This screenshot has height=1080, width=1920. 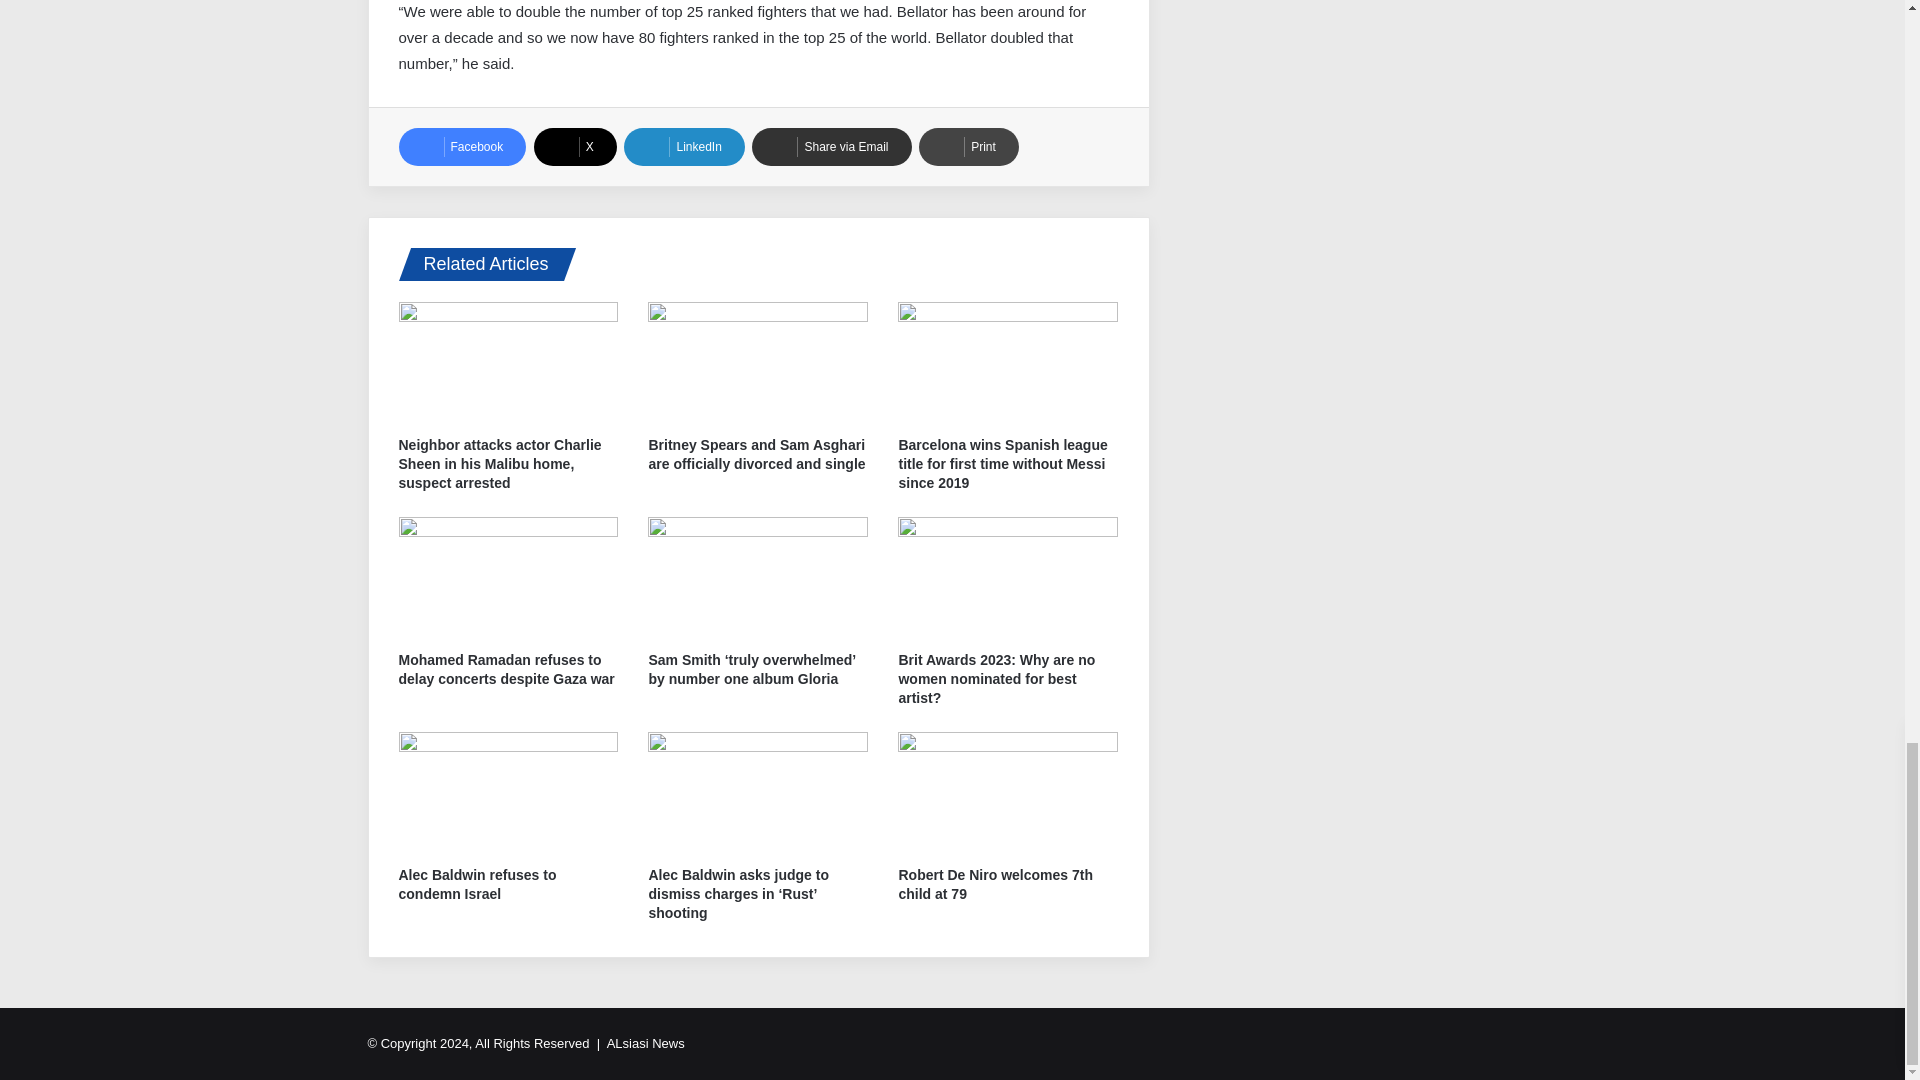 What do you see at coordinates (476, 884) in the screenshot?
I see `Alec Baldwin refuses to condemn Israel` at bounding box center [476, 884].